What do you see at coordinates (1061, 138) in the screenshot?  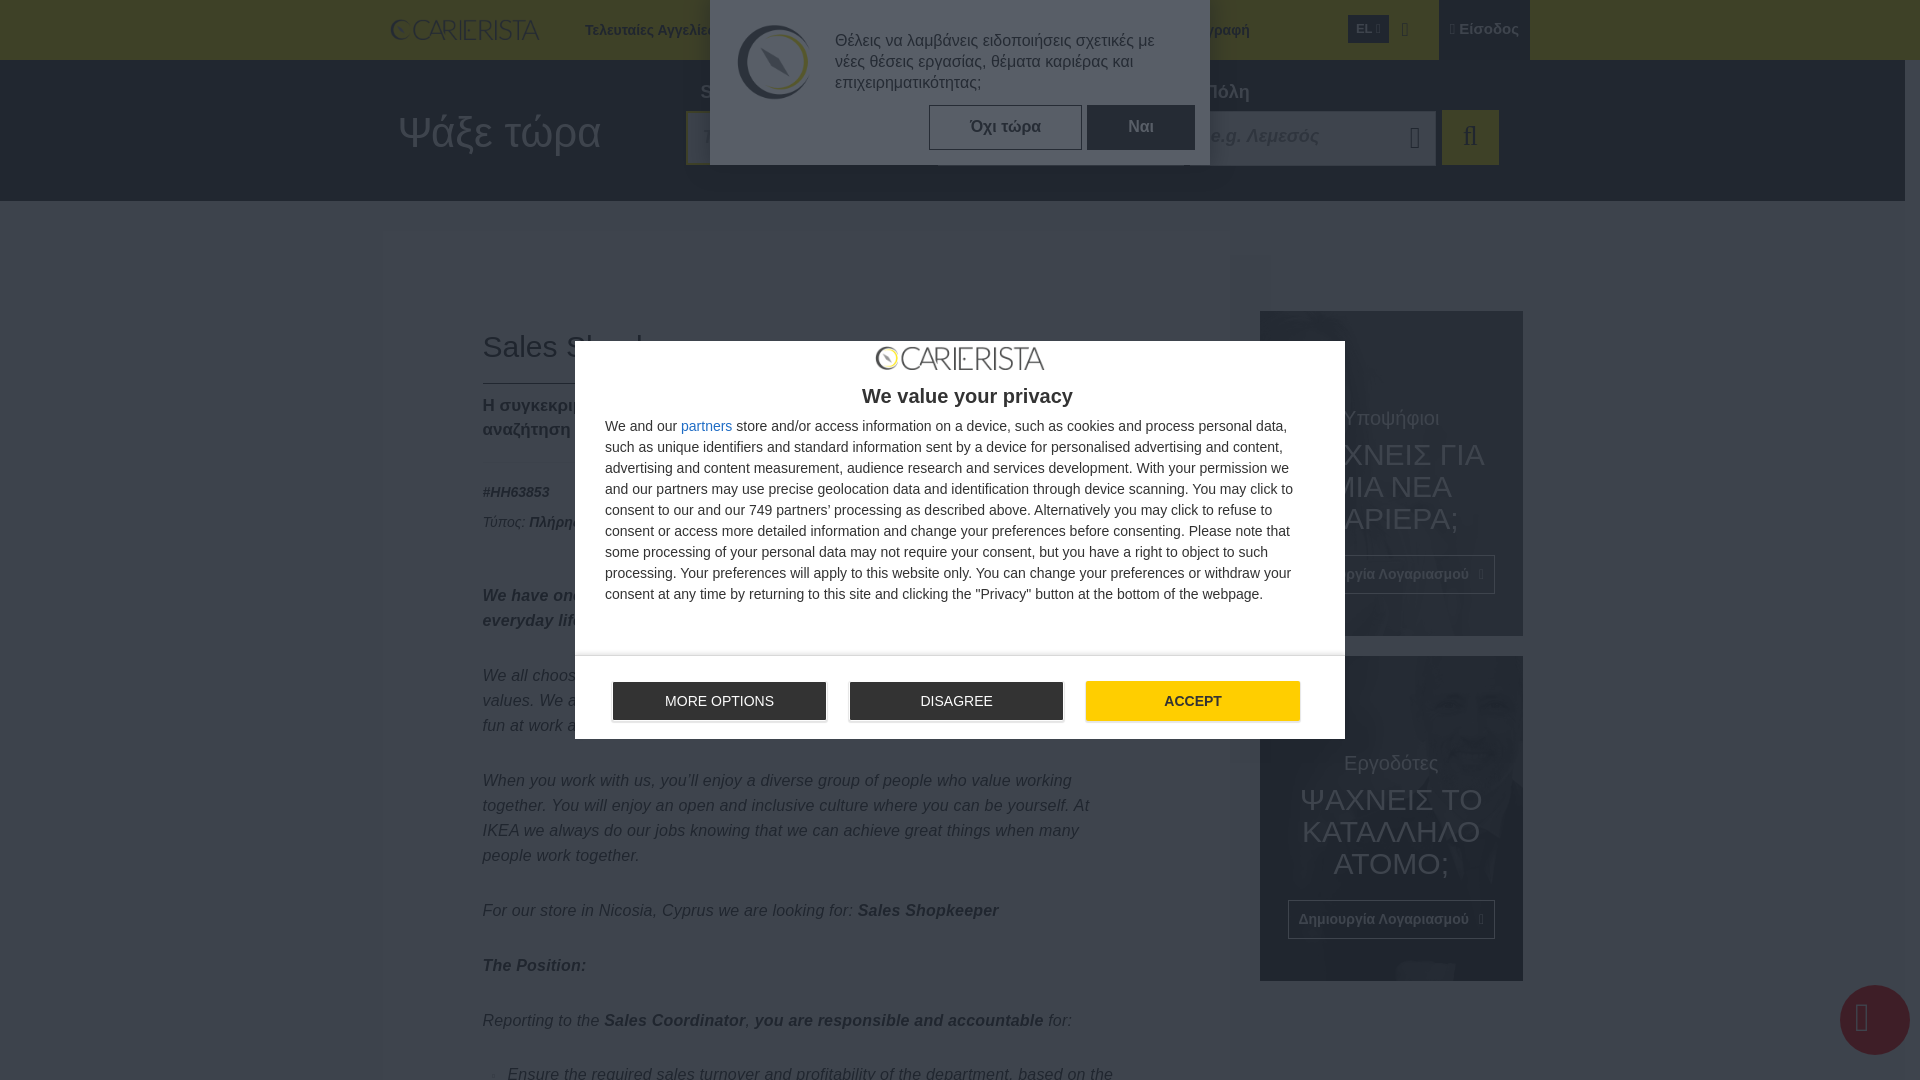 I see `Blog` at bounding box center [1061, 138].